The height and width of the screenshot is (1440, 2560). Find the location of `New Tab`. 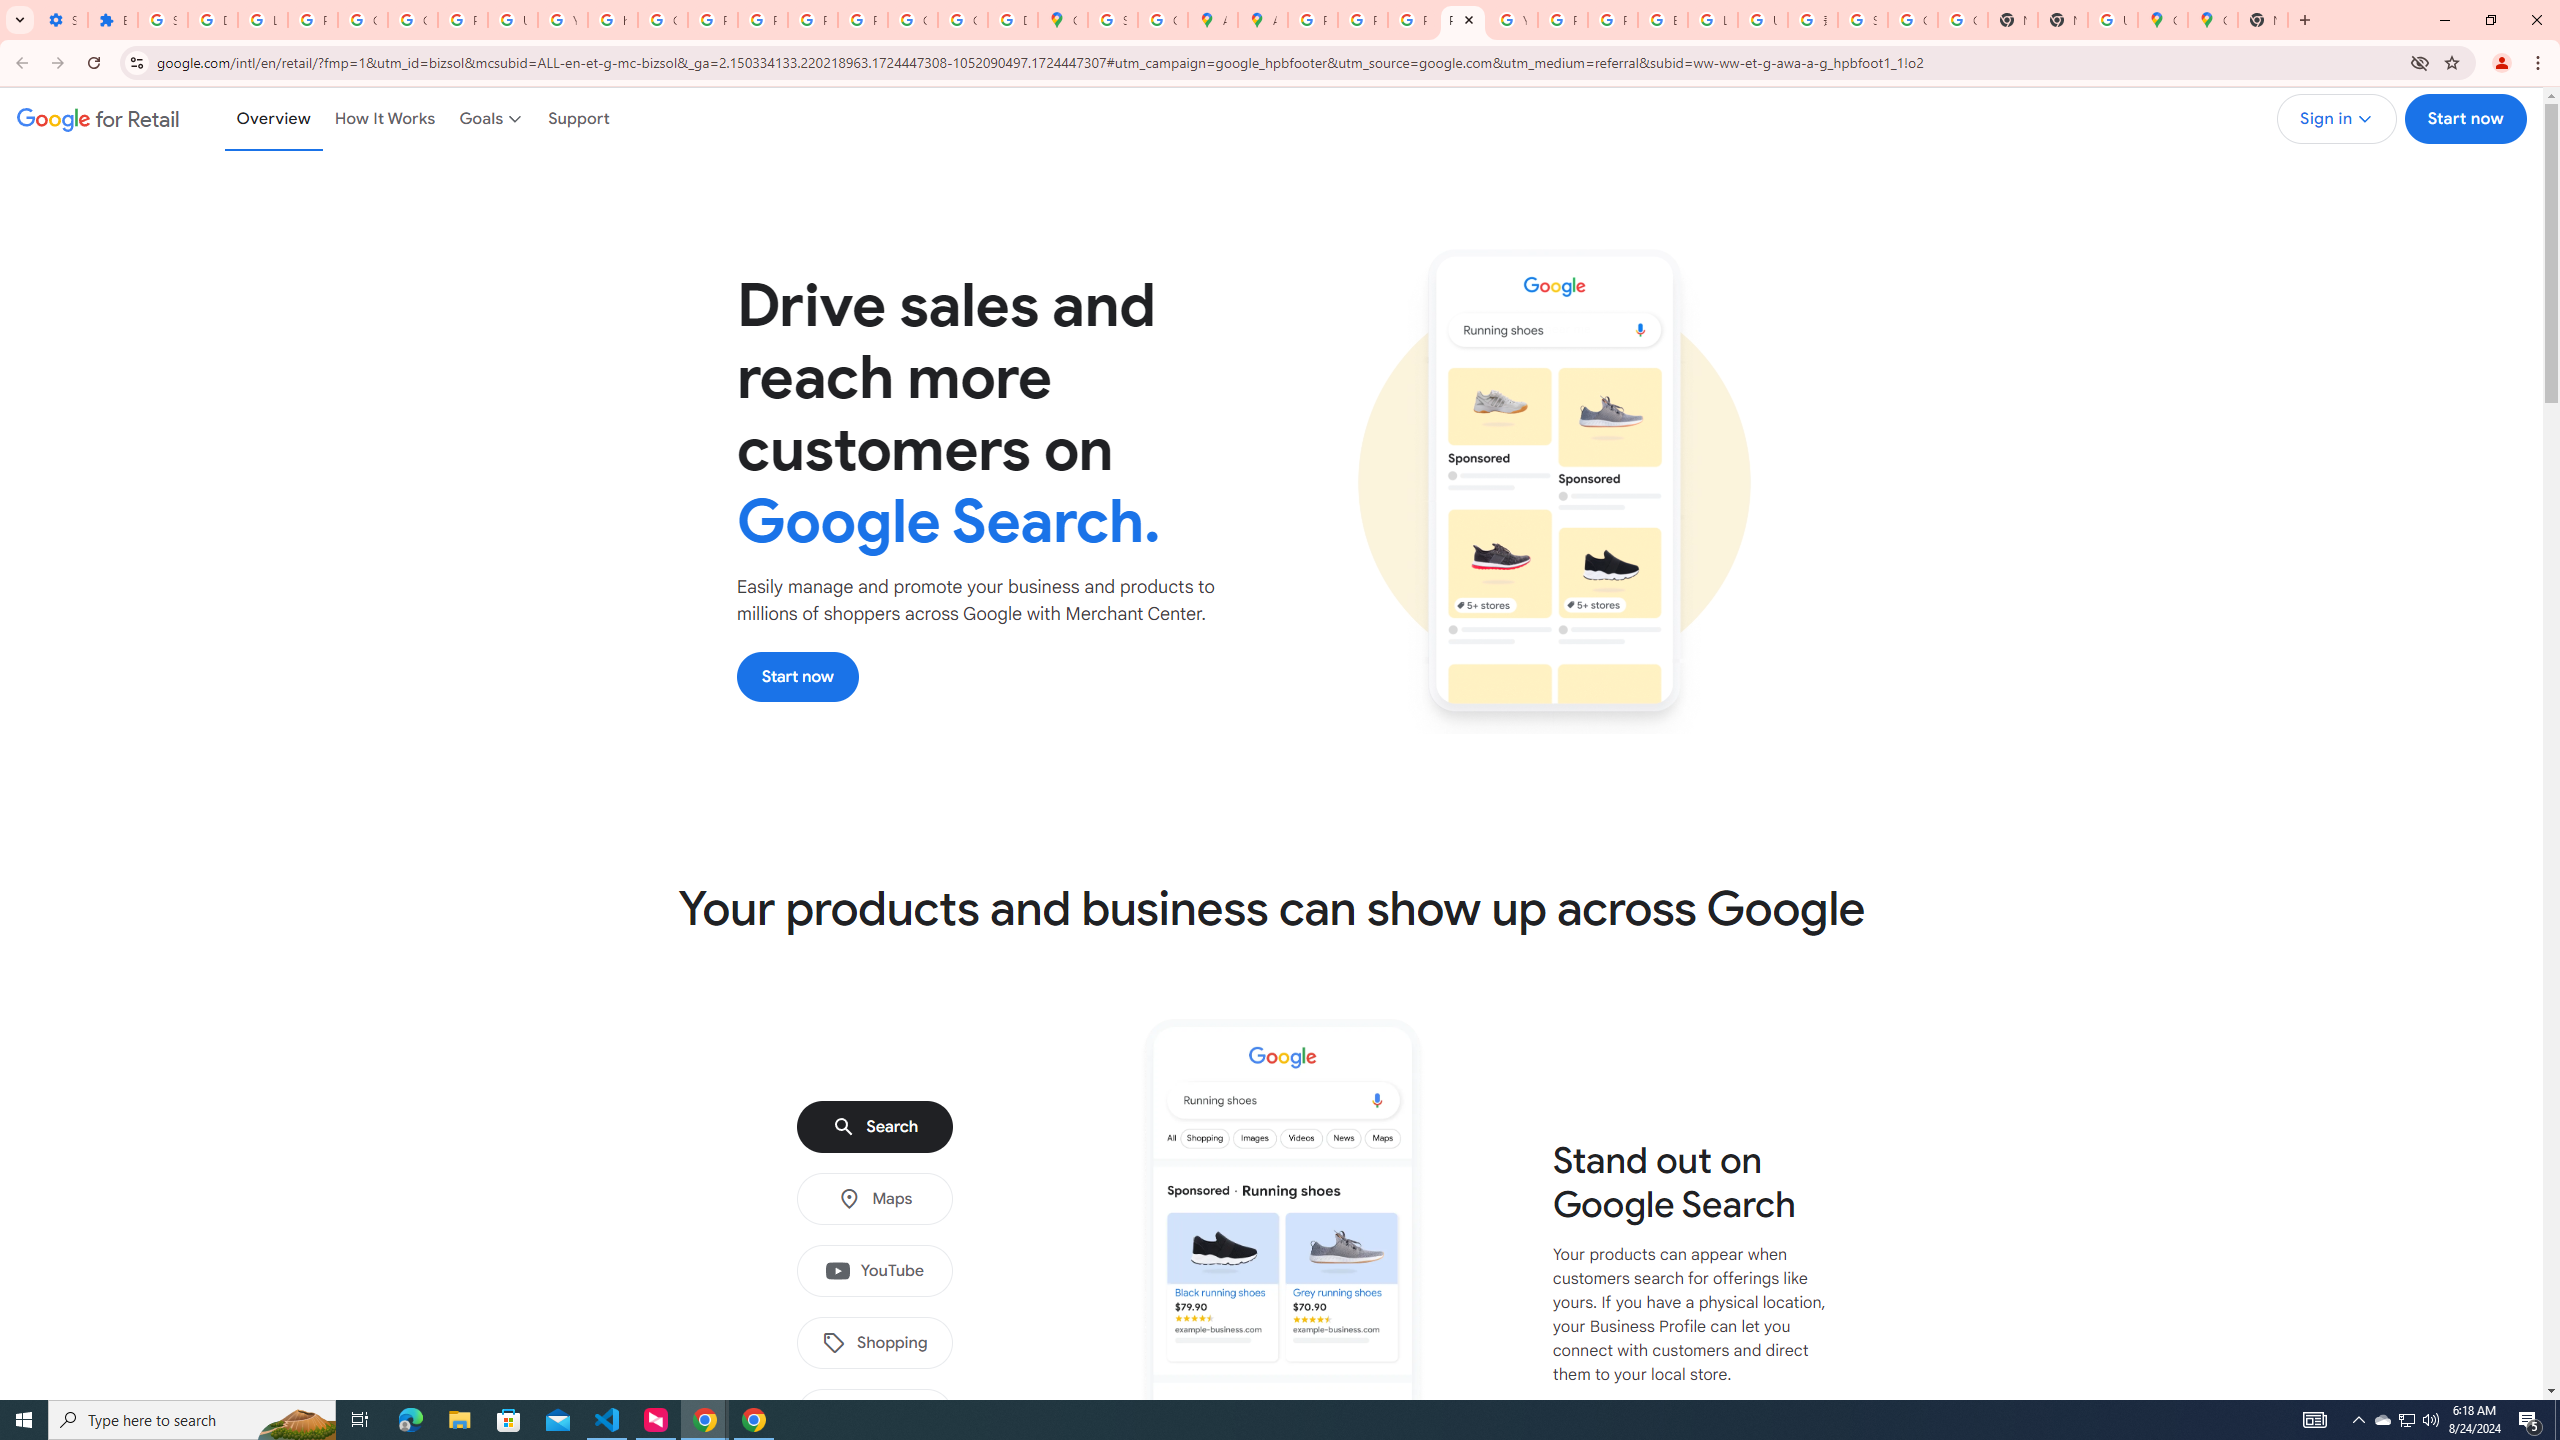

New Tab is located at coordinates (2262, 20).